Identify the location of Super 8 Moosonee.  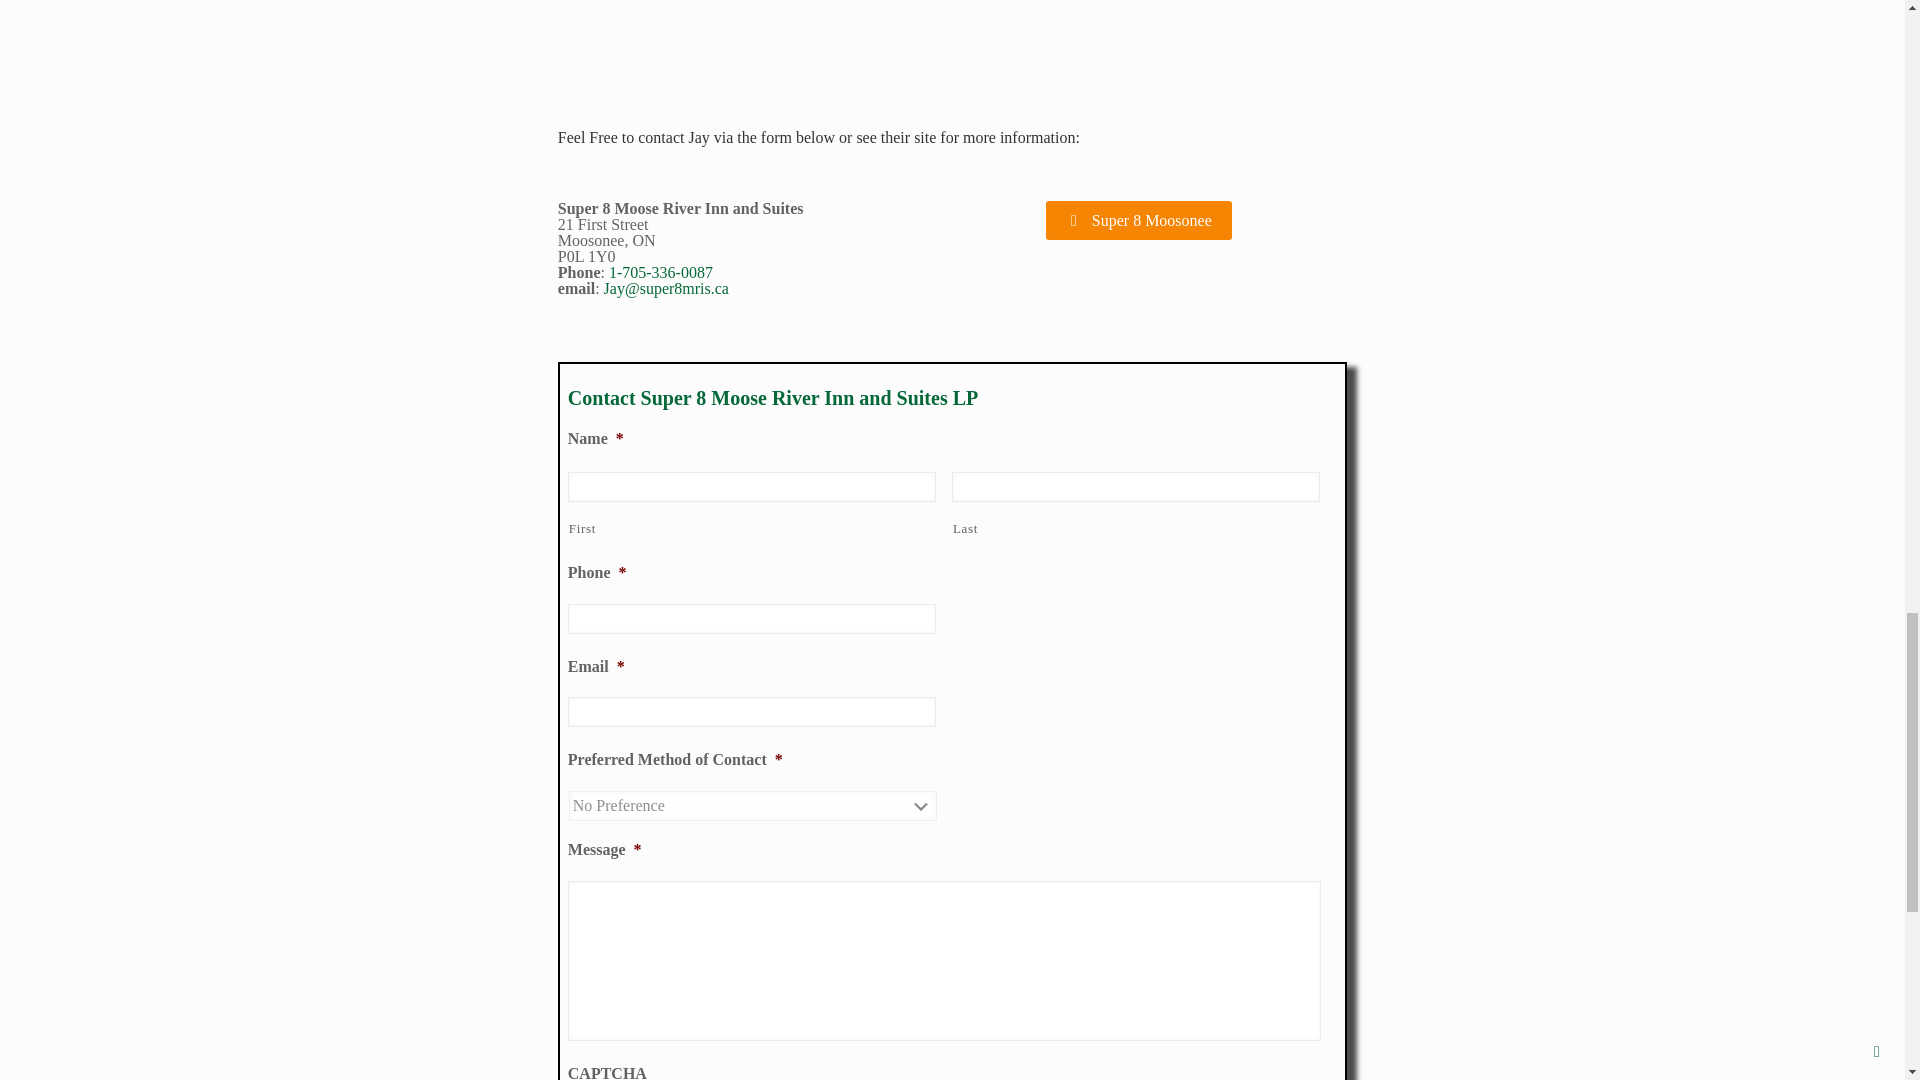
(1139, 220).